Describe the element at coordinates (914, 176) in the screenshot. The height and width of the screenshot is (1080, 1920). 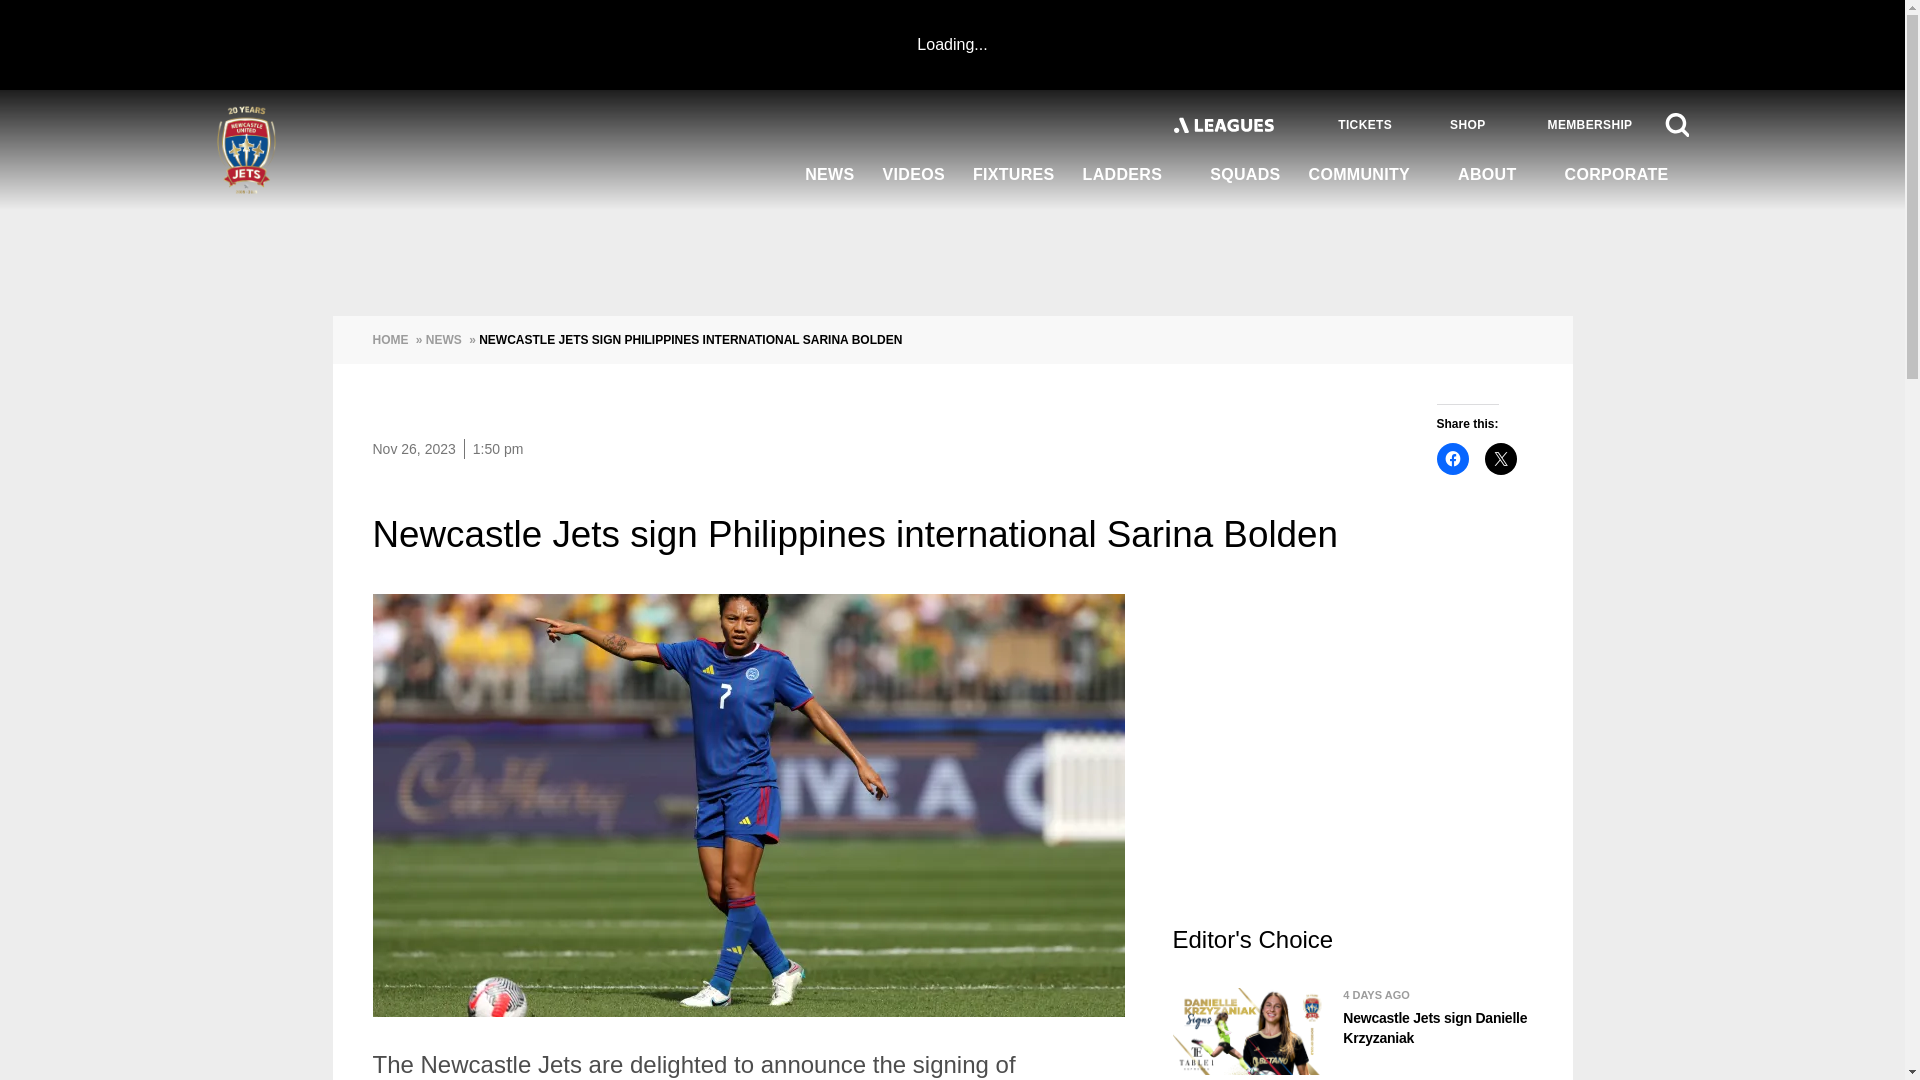
I see `VIDEOS` at that location.